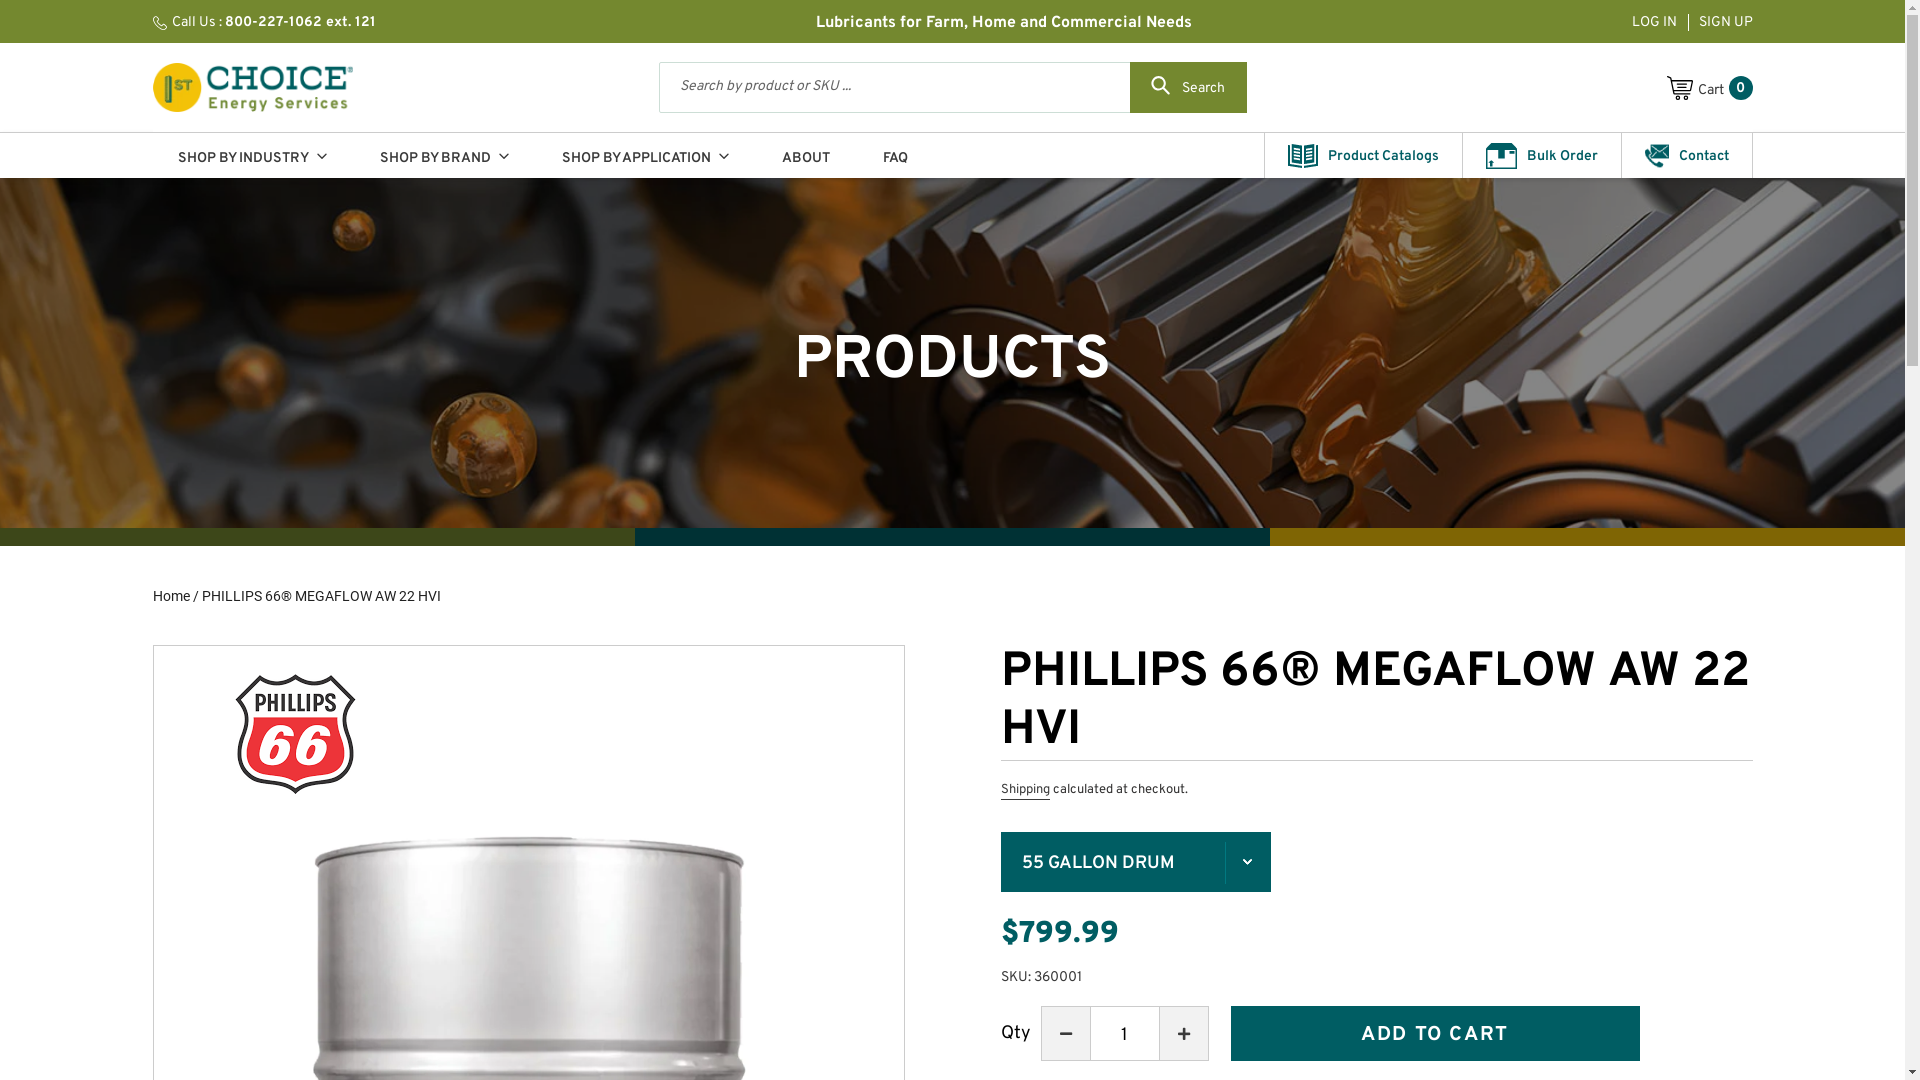  What do you see at coordinates (1434, 1034) in the screenshot?
I see `ADD TO CART` at bounding box center [1434, 1034].